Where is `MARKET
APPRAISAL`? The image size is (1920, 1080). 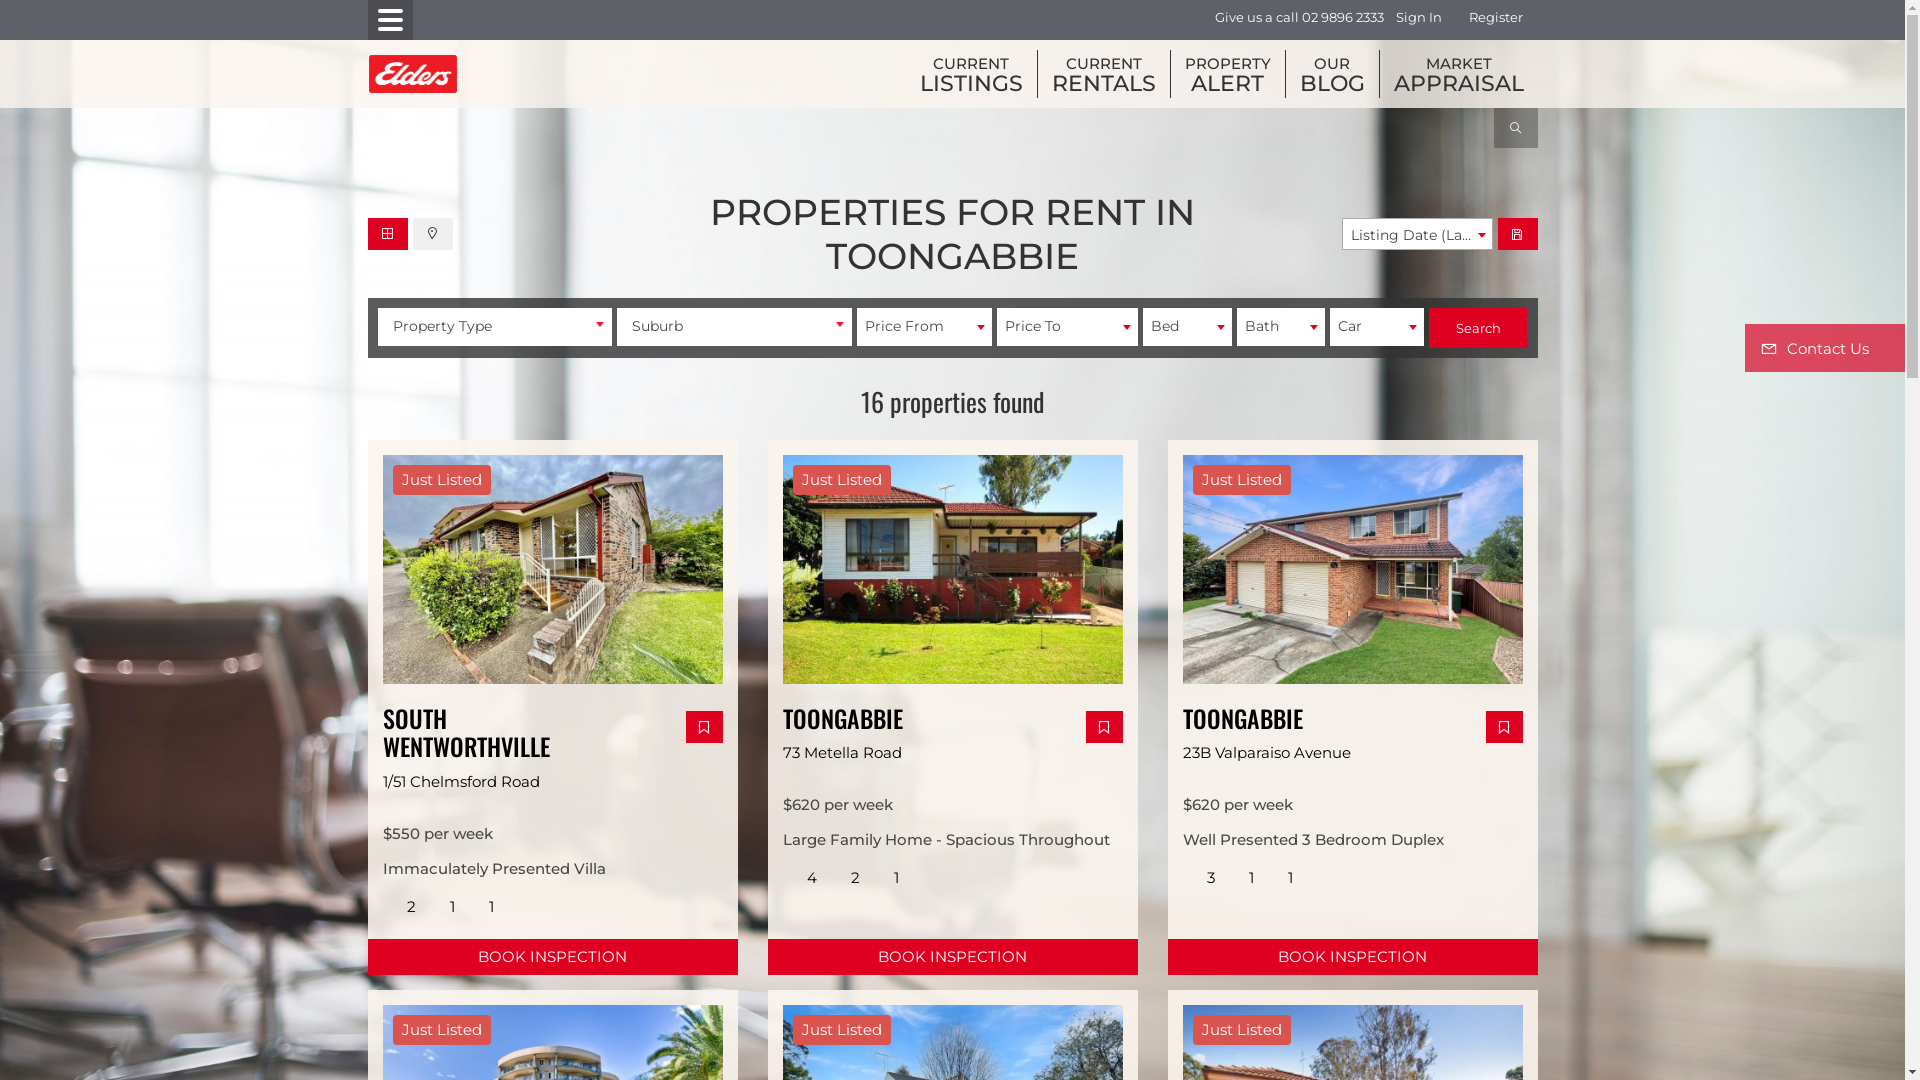
MARKET
APPRAISAL is located at coordinates (1459, 74).